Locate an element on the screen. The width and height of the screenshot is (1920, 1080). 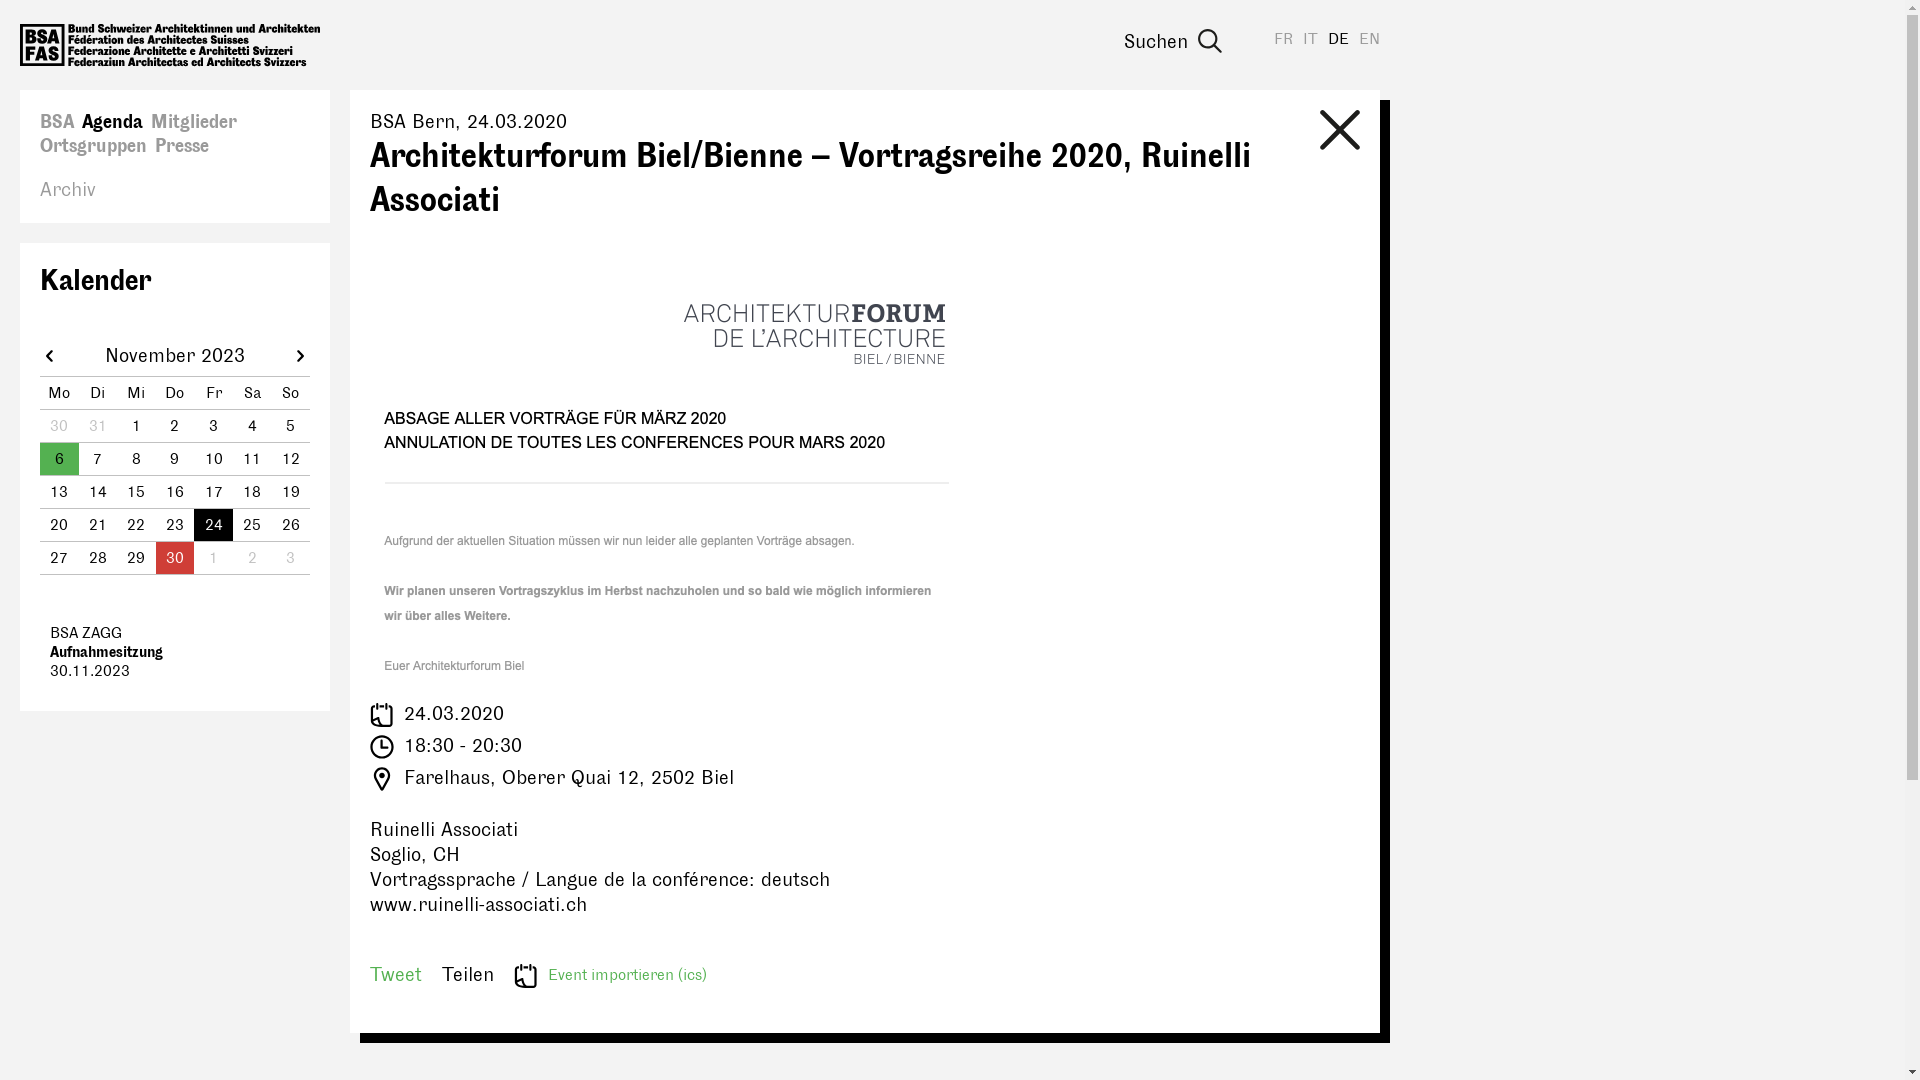
FR is located at coordinates (1284, 40).